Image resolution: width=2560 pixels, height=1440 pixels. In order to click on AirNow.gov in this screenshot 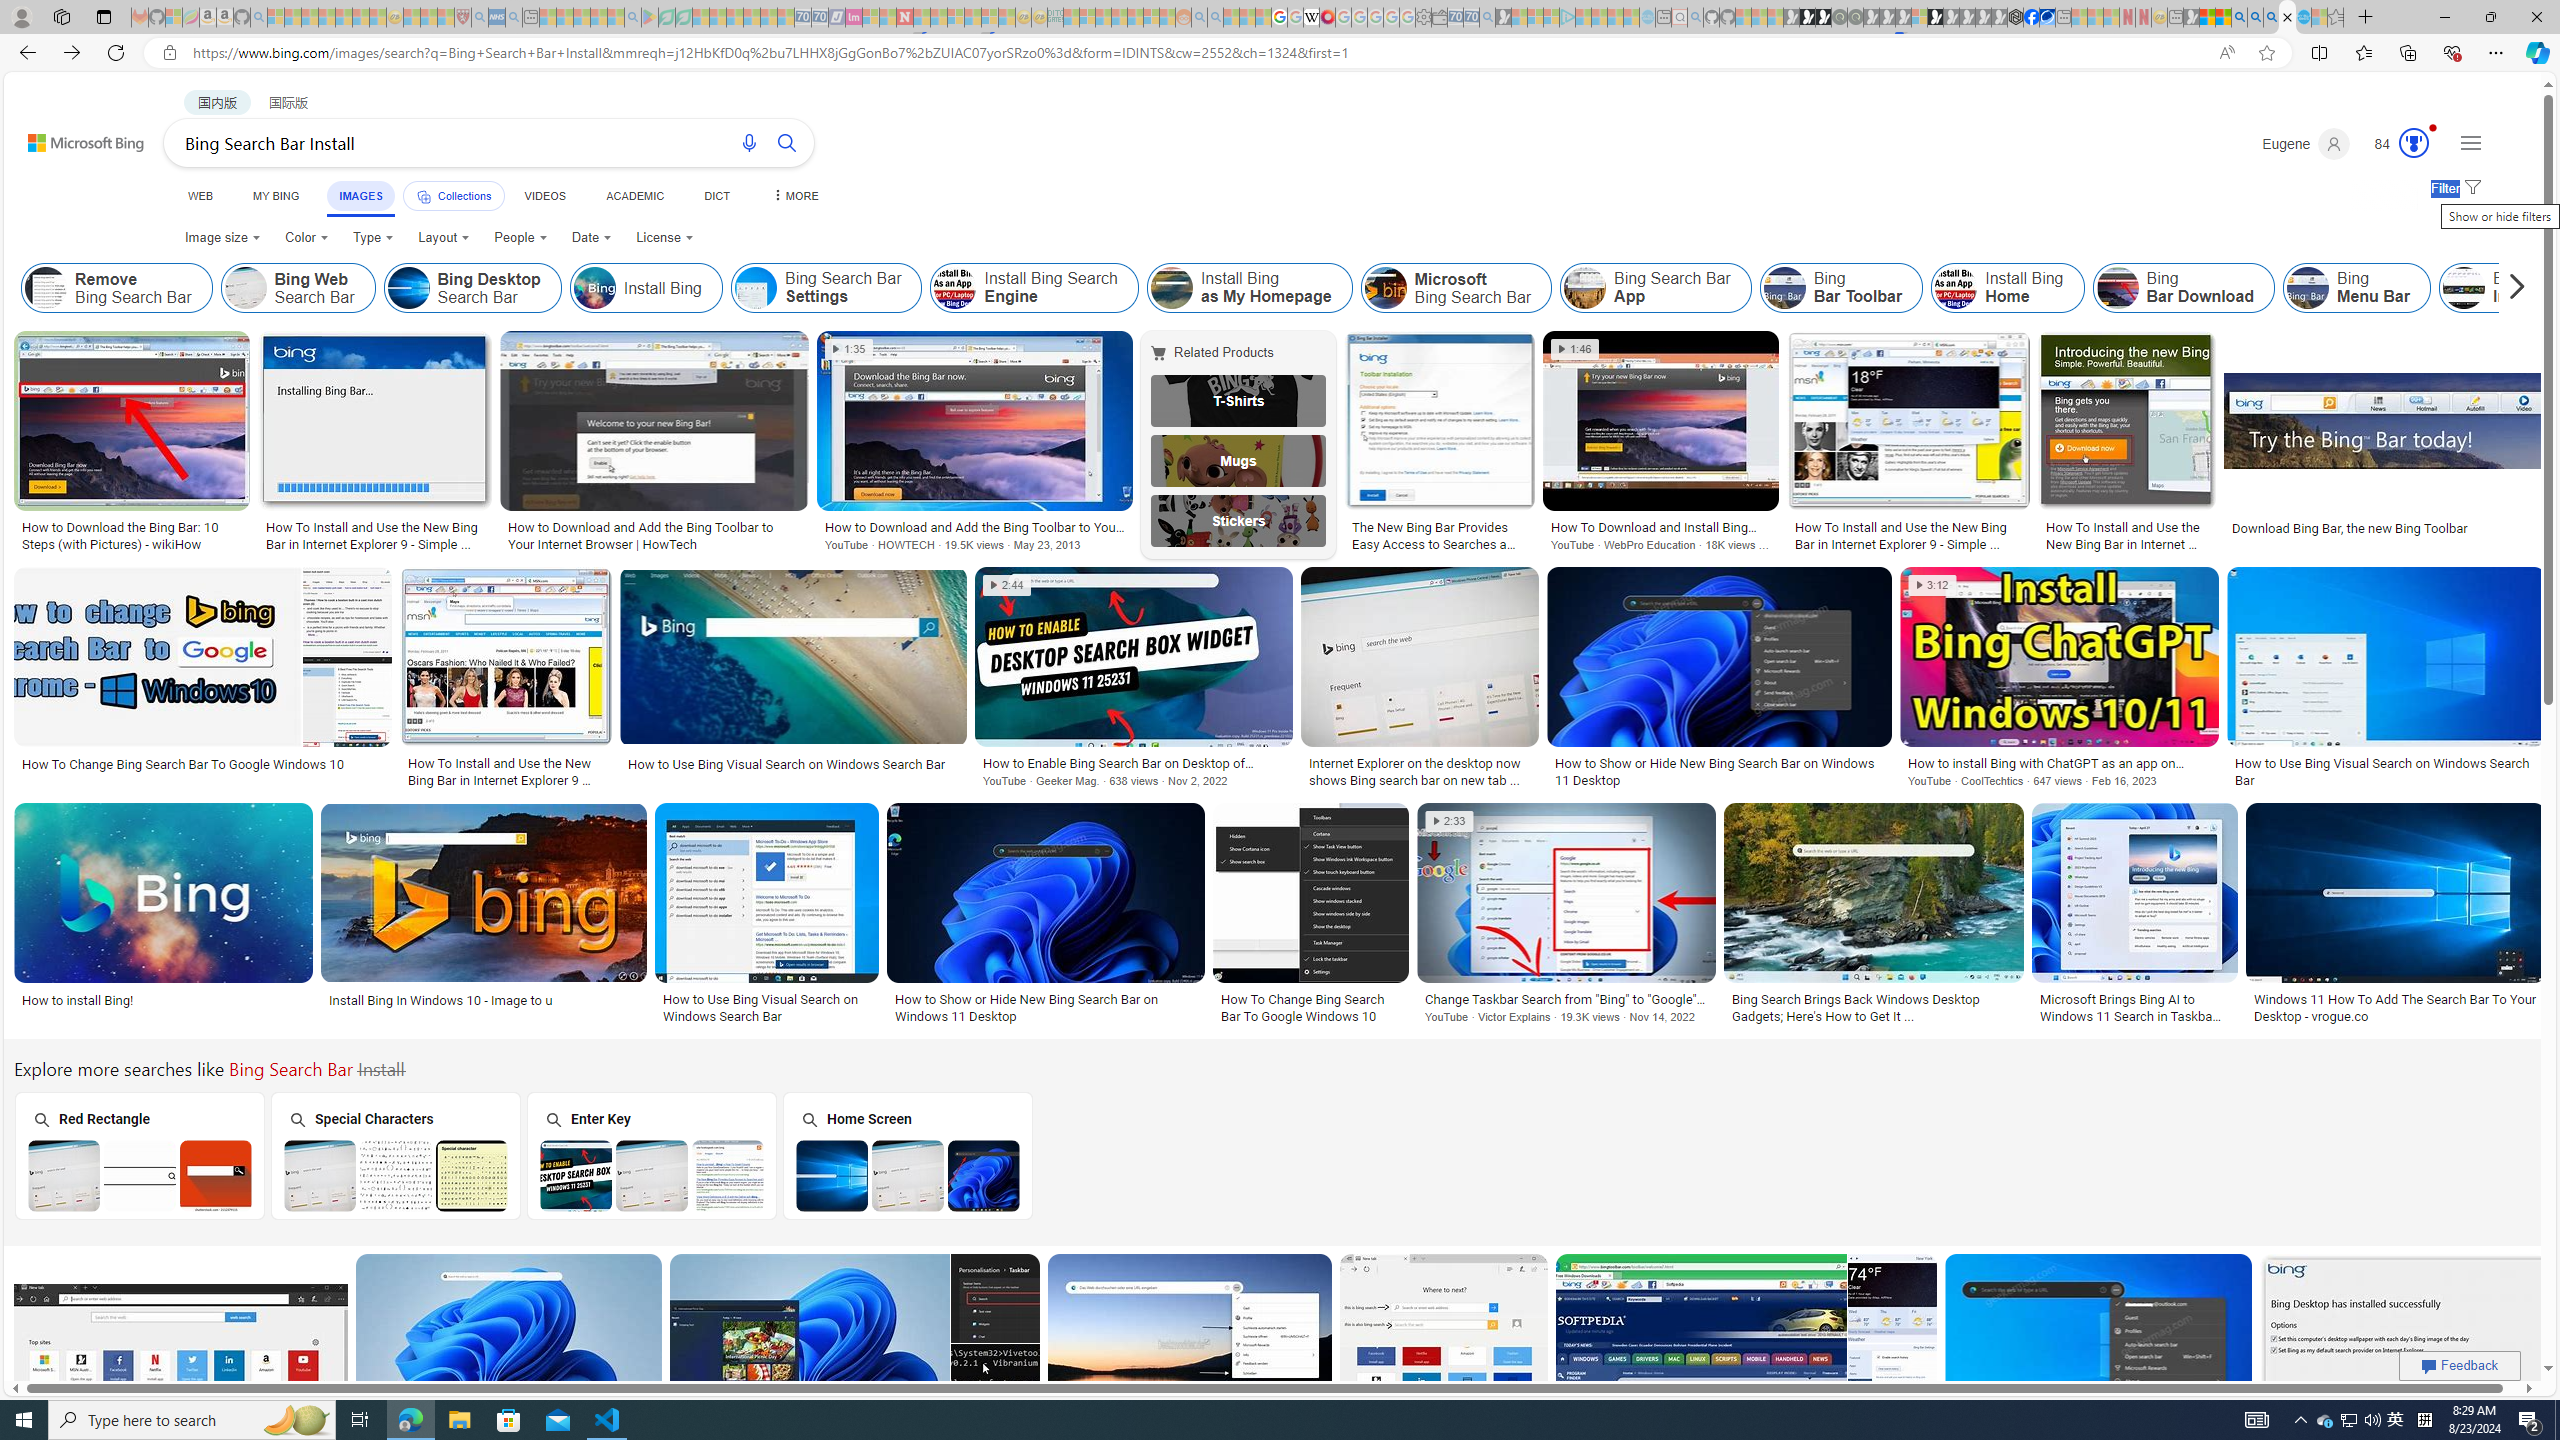, I will do `click(2046, 17)`.